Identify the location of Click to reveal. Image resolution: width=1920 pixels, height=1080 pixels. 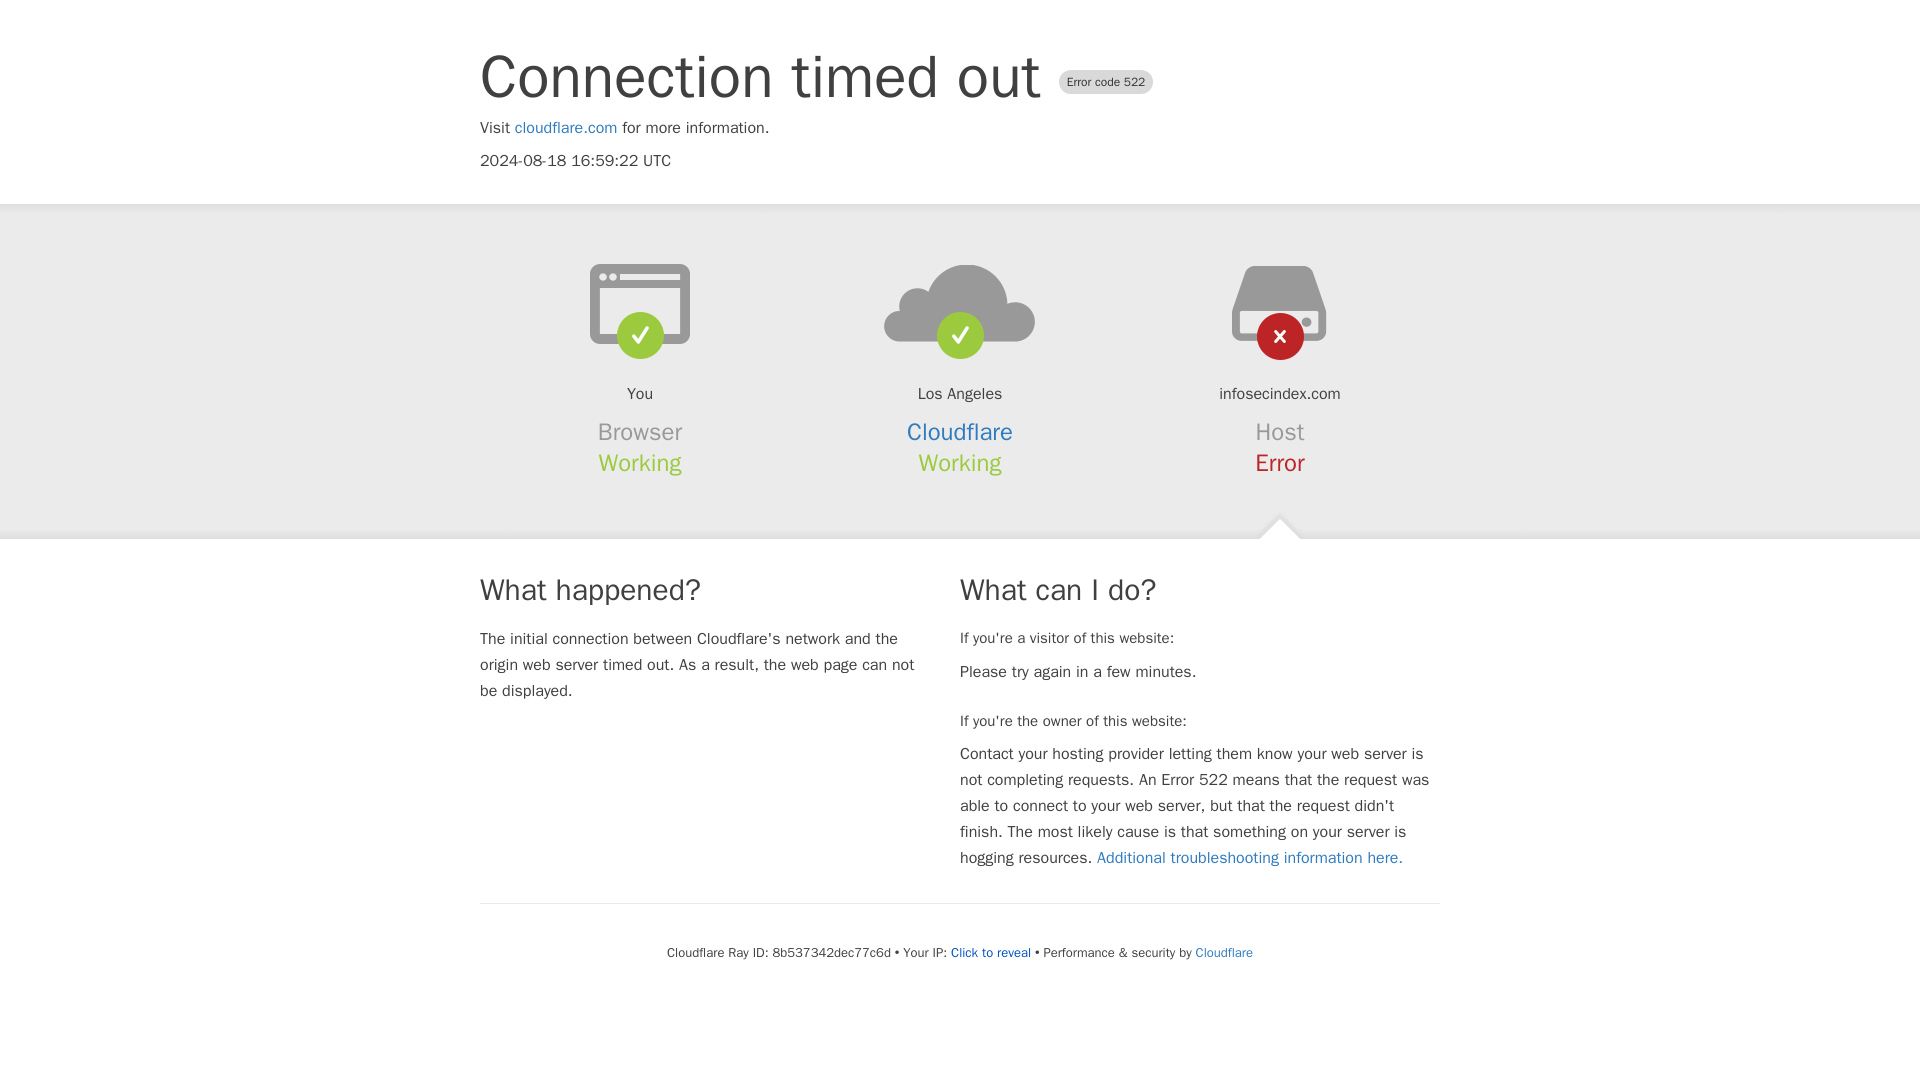
(990, 952).